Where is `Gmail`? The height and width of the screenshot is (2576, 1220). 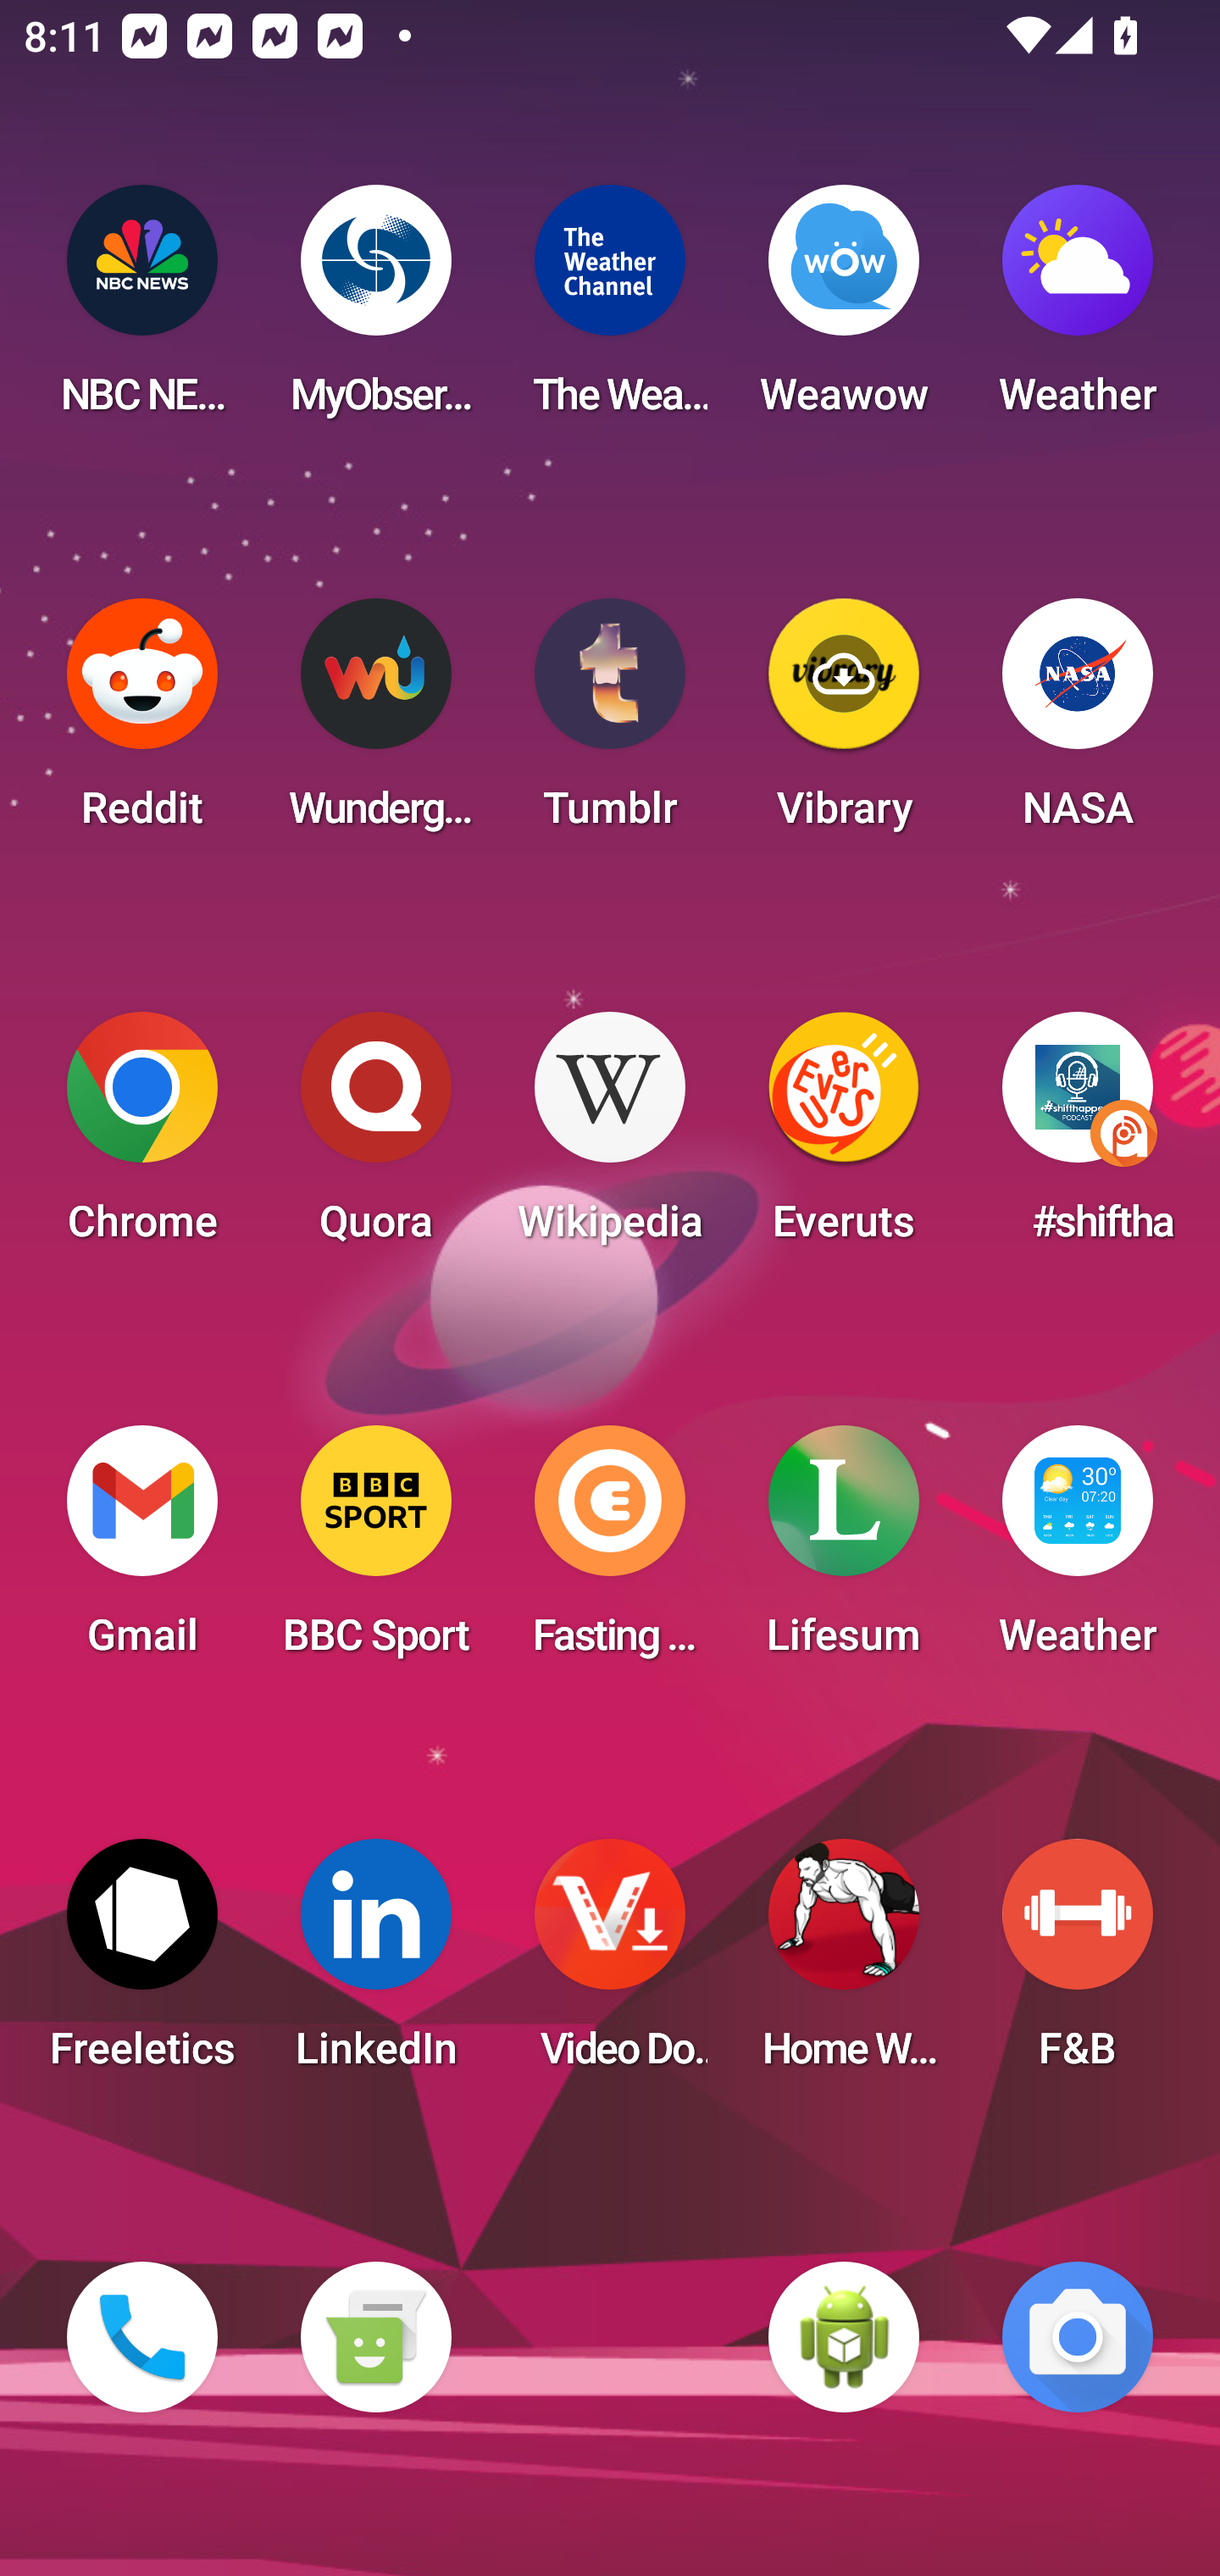
Gmail is located at coordinates (142, 1551).